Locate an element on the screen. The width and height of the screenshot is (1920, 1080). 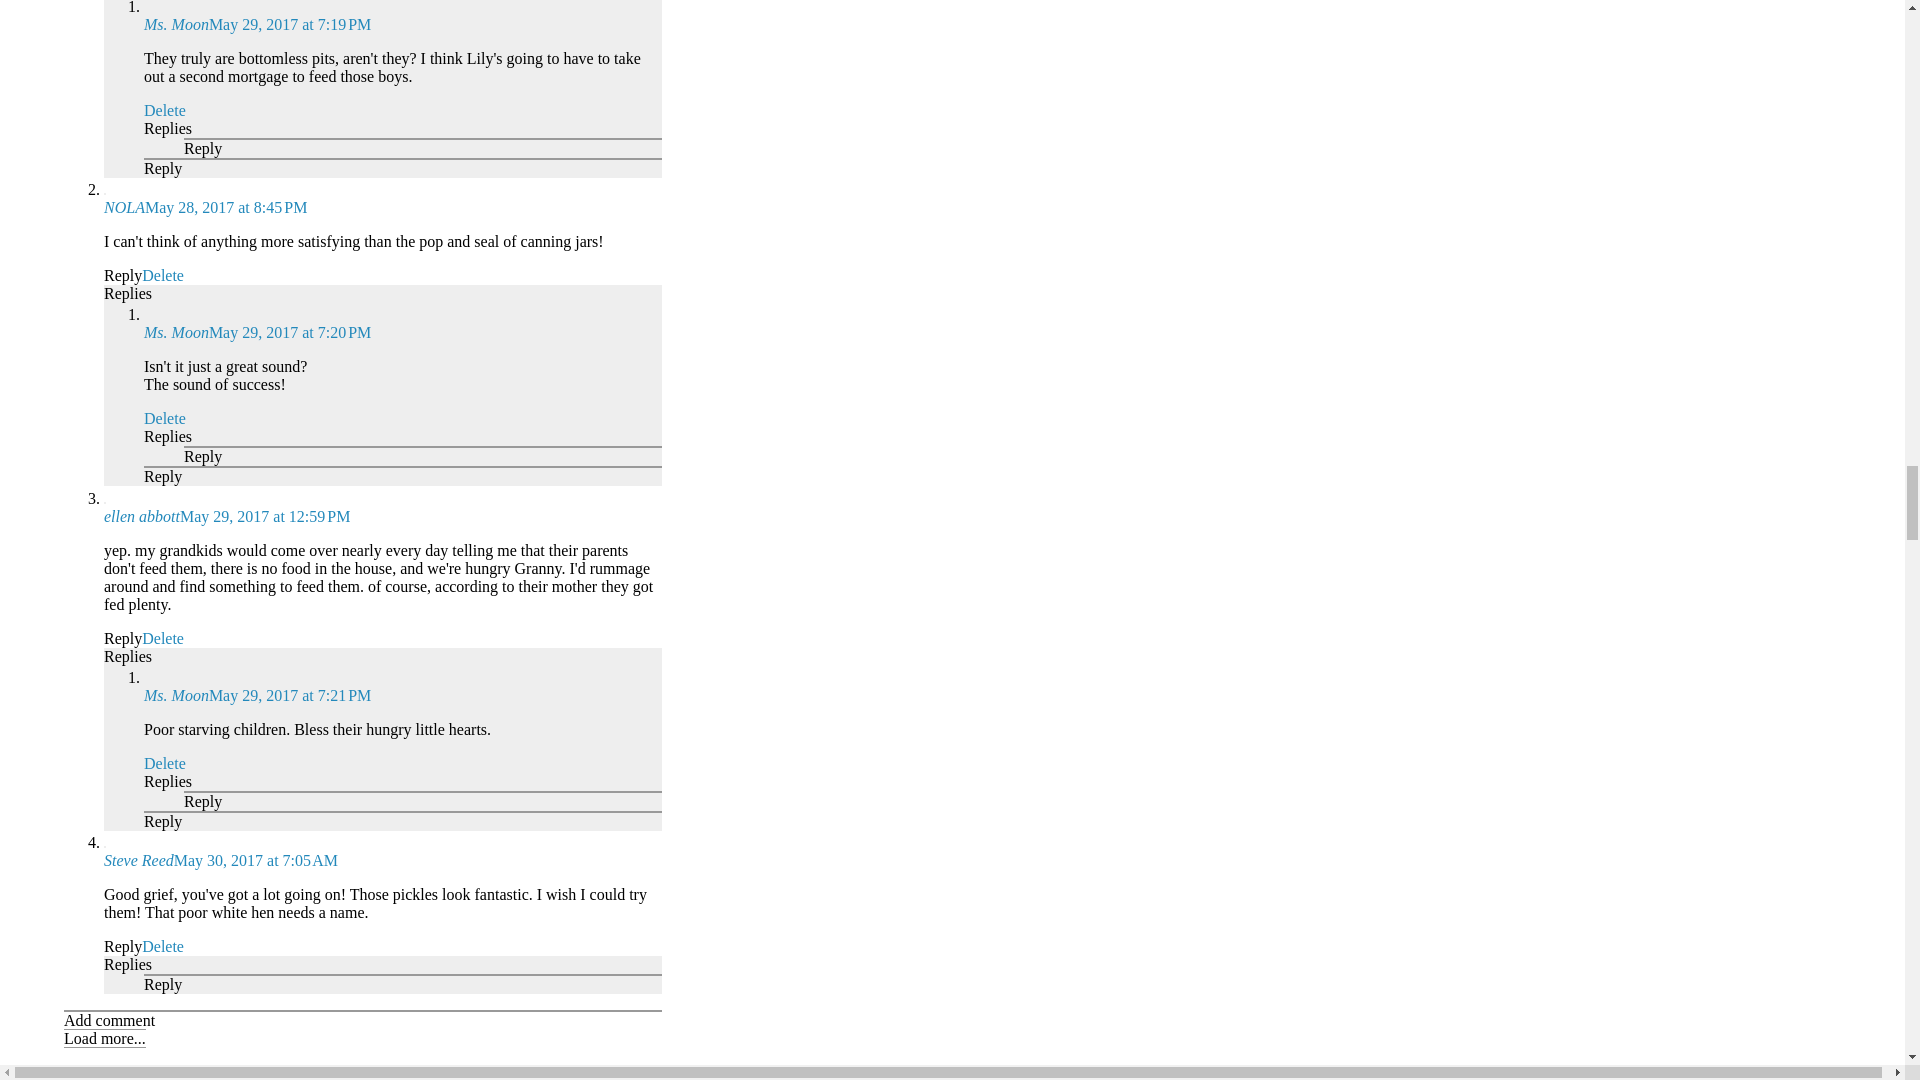
Delete is located at coordinates (165, 418).